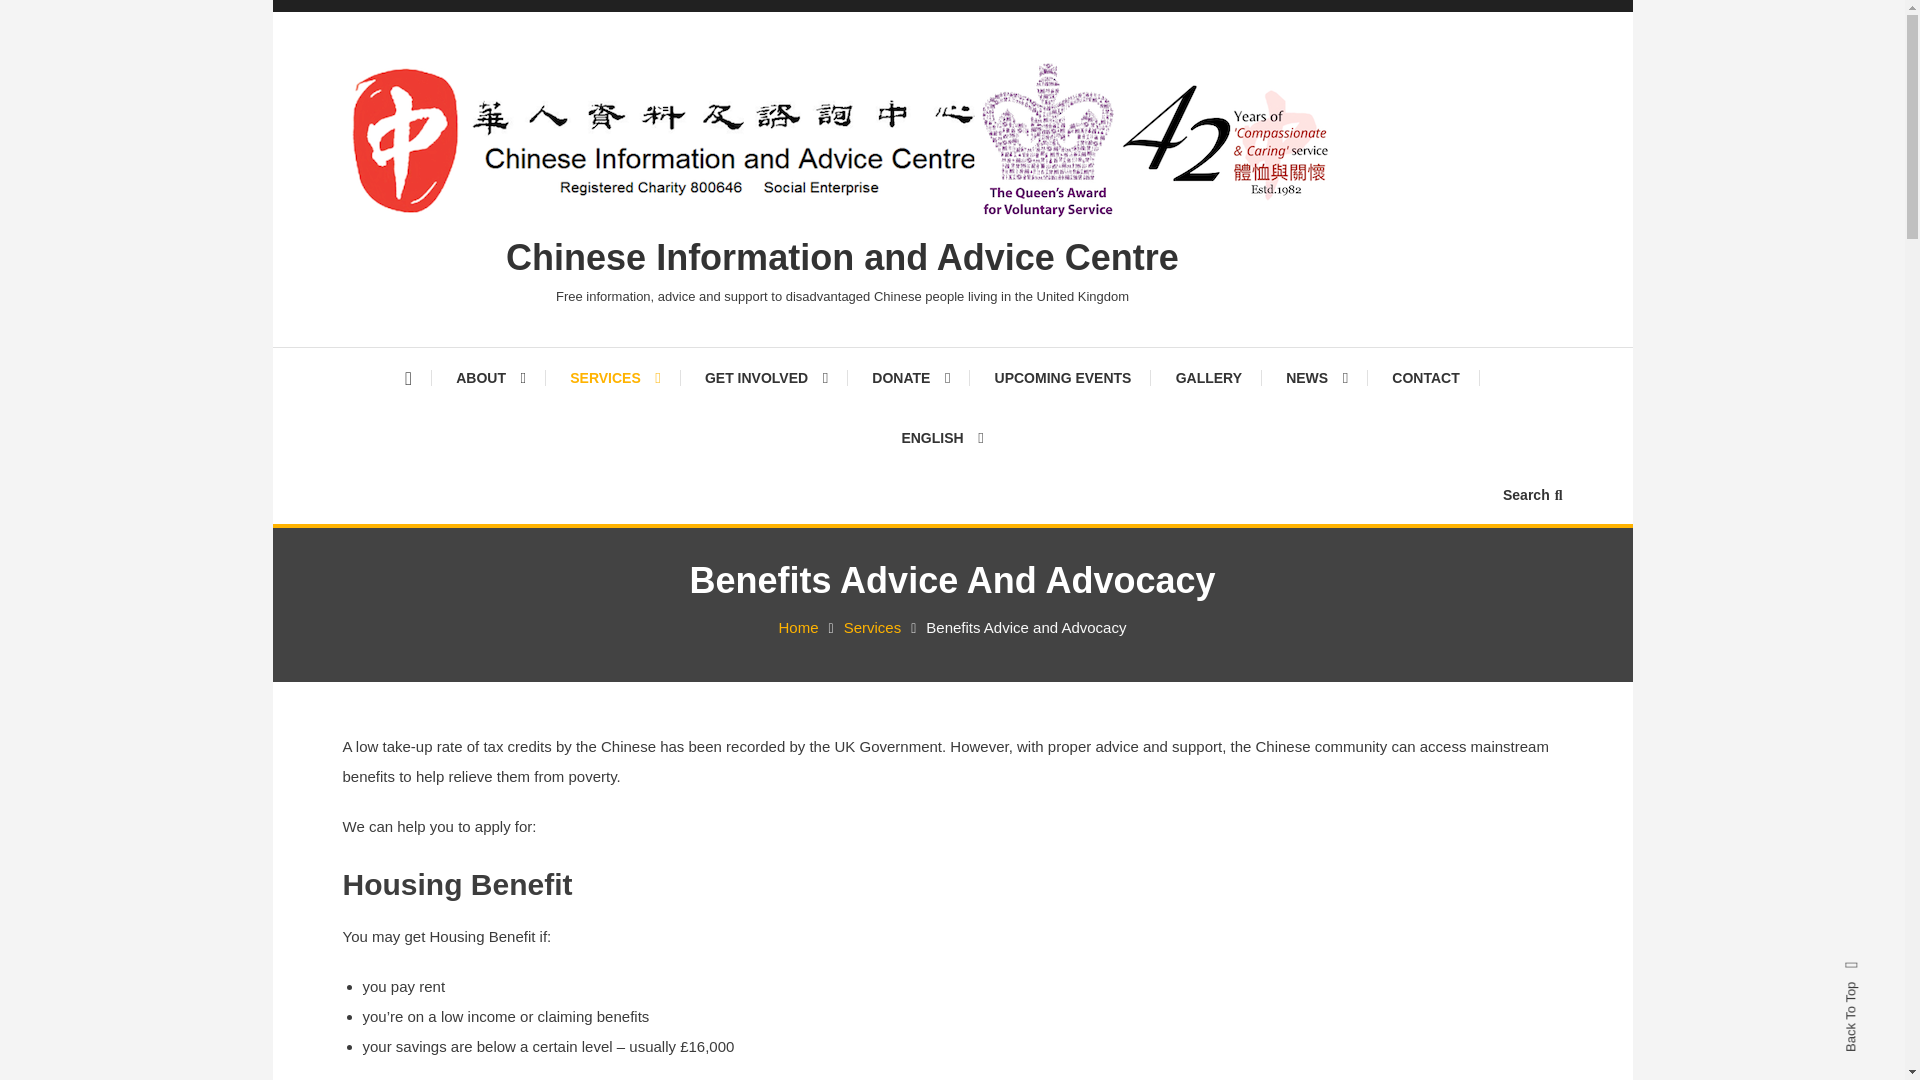 This screenshot has height=1080, width=1920. What do you see at coordinates (766, 378) in the screenshot?
I see `GET INVOLVED` at bounding box center [766, 378].